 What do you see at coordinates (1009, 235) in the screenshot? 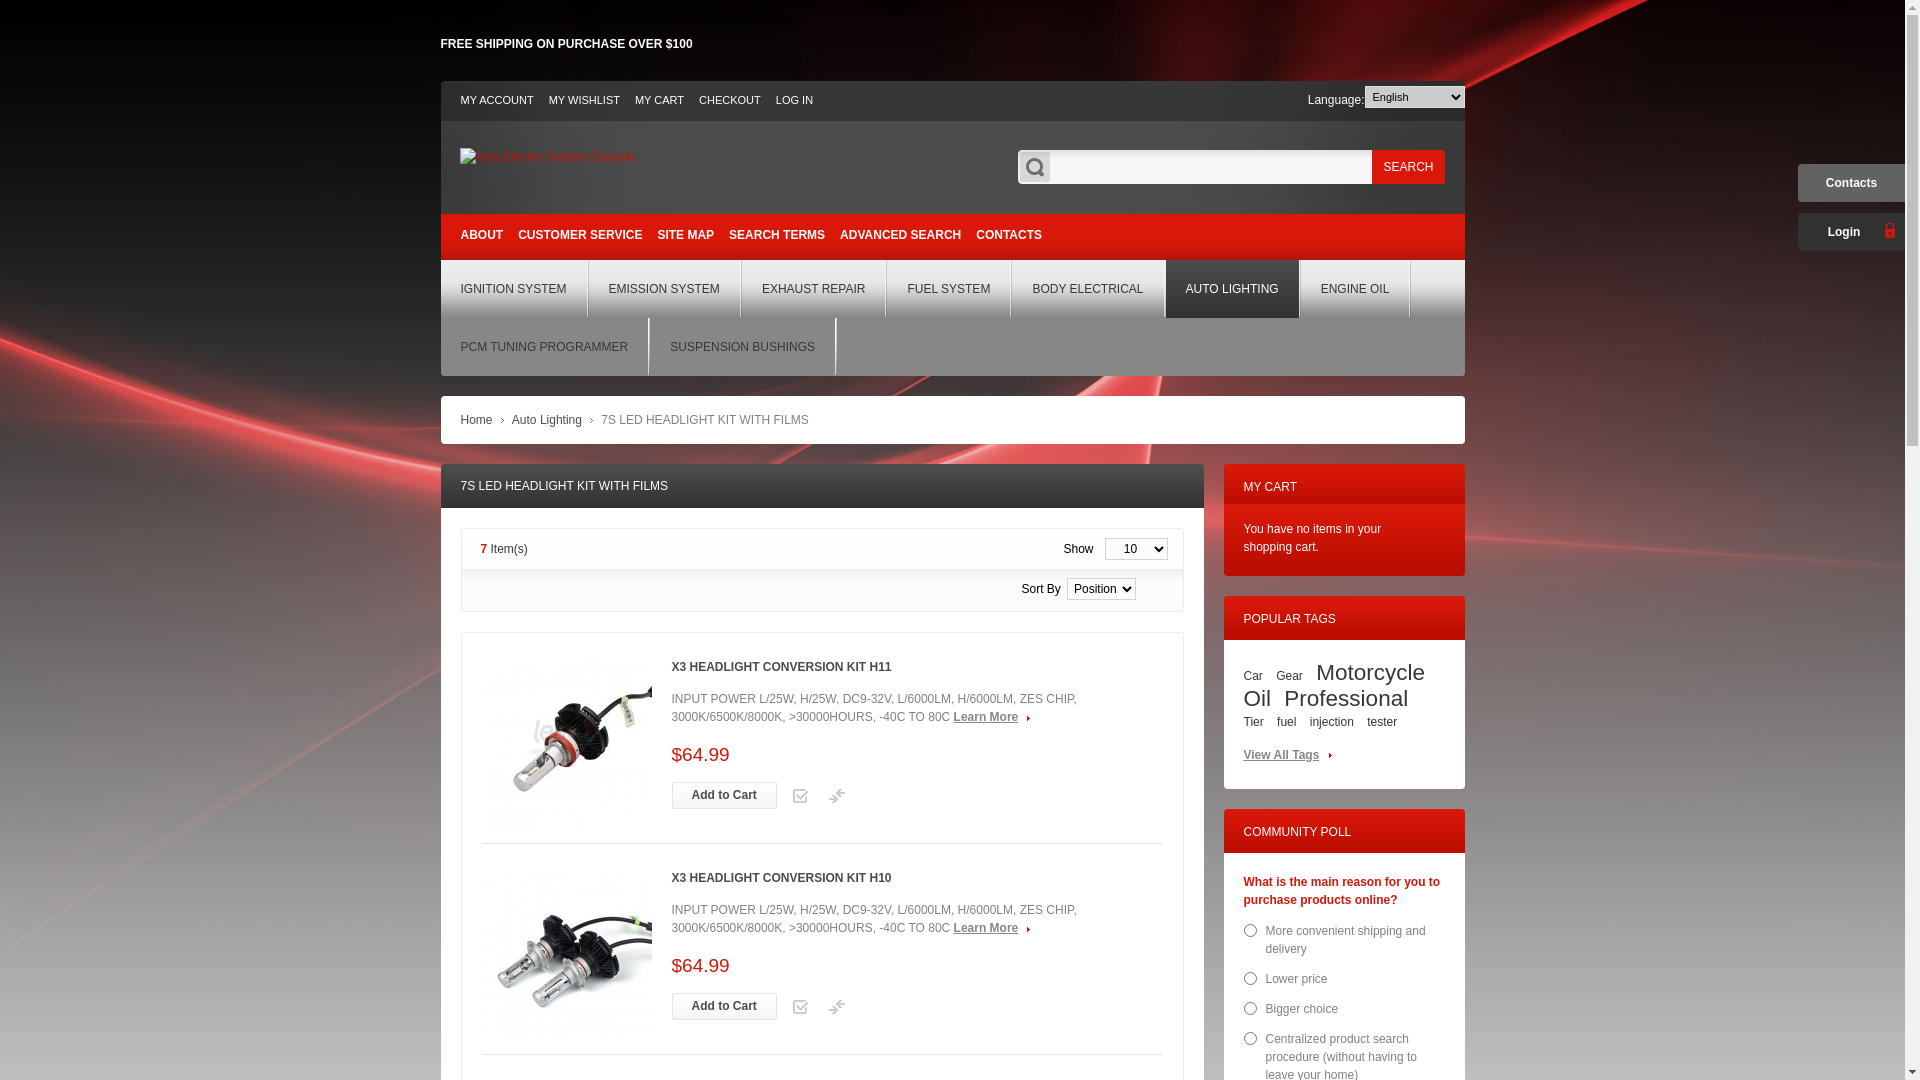
I see `CONTACTS` at bounding box center [1009, 235].